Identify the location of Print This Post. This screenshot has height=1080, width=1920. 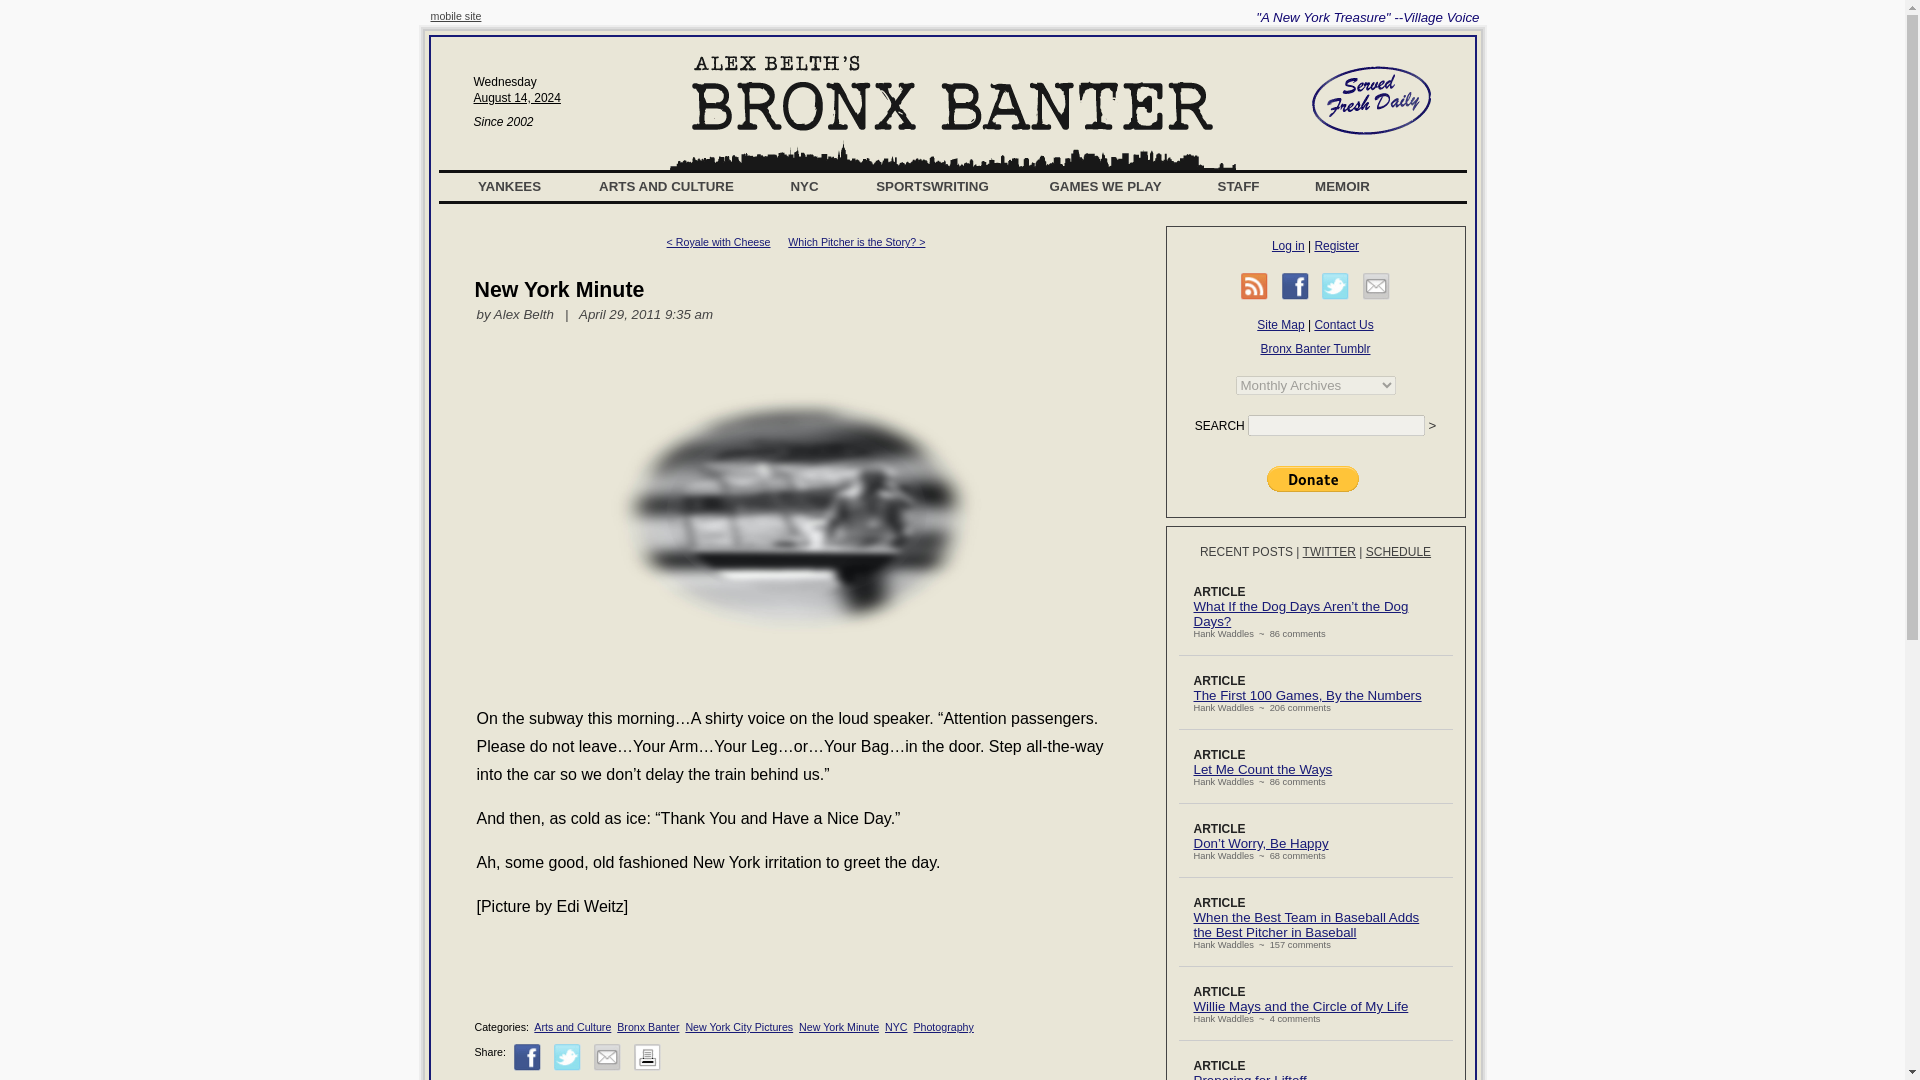
(646, 1058).